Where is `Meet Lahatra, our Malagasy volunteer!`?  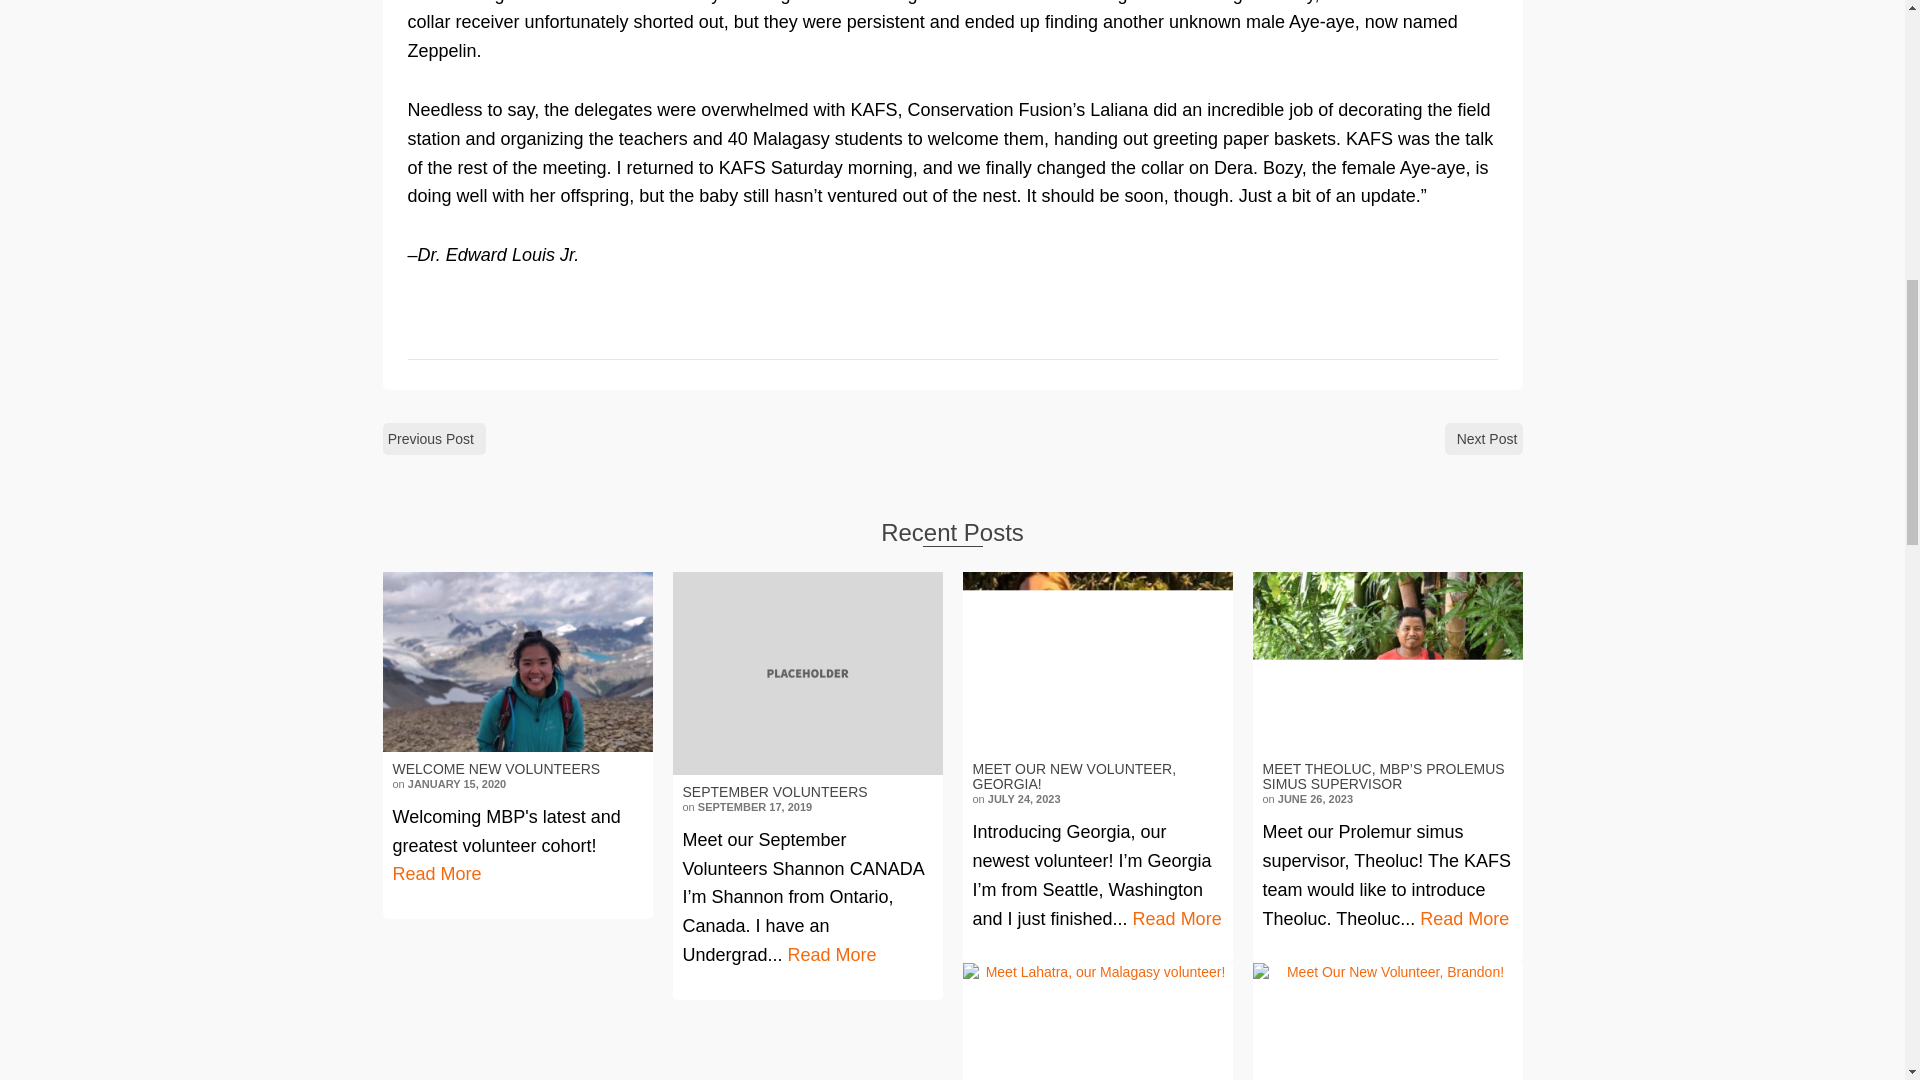
Meet Lahatra, our Malagasy volunteer! is located at coordinates (1096, 1022).